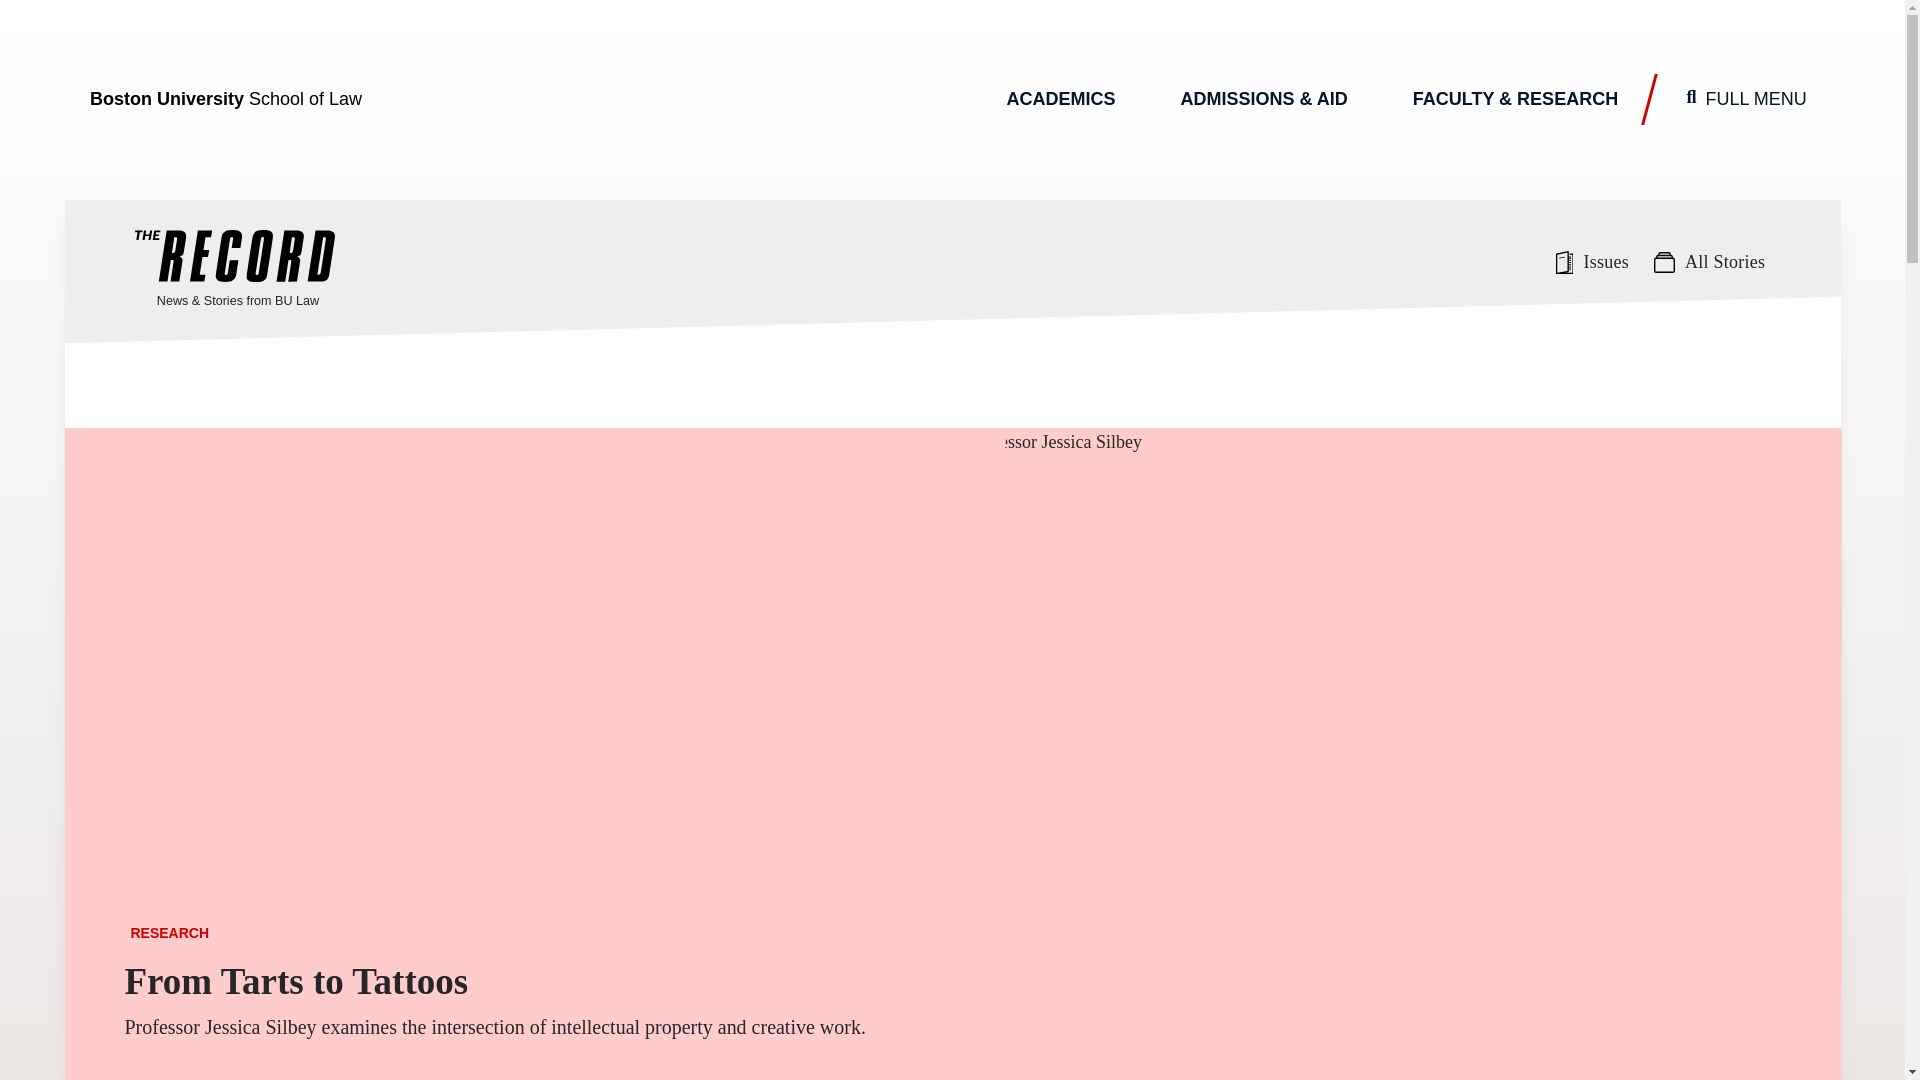  What do you see at coordinates (226, 99) in the screenshot?
I see `Boston University School of Law` at bounding box center [226, 99].